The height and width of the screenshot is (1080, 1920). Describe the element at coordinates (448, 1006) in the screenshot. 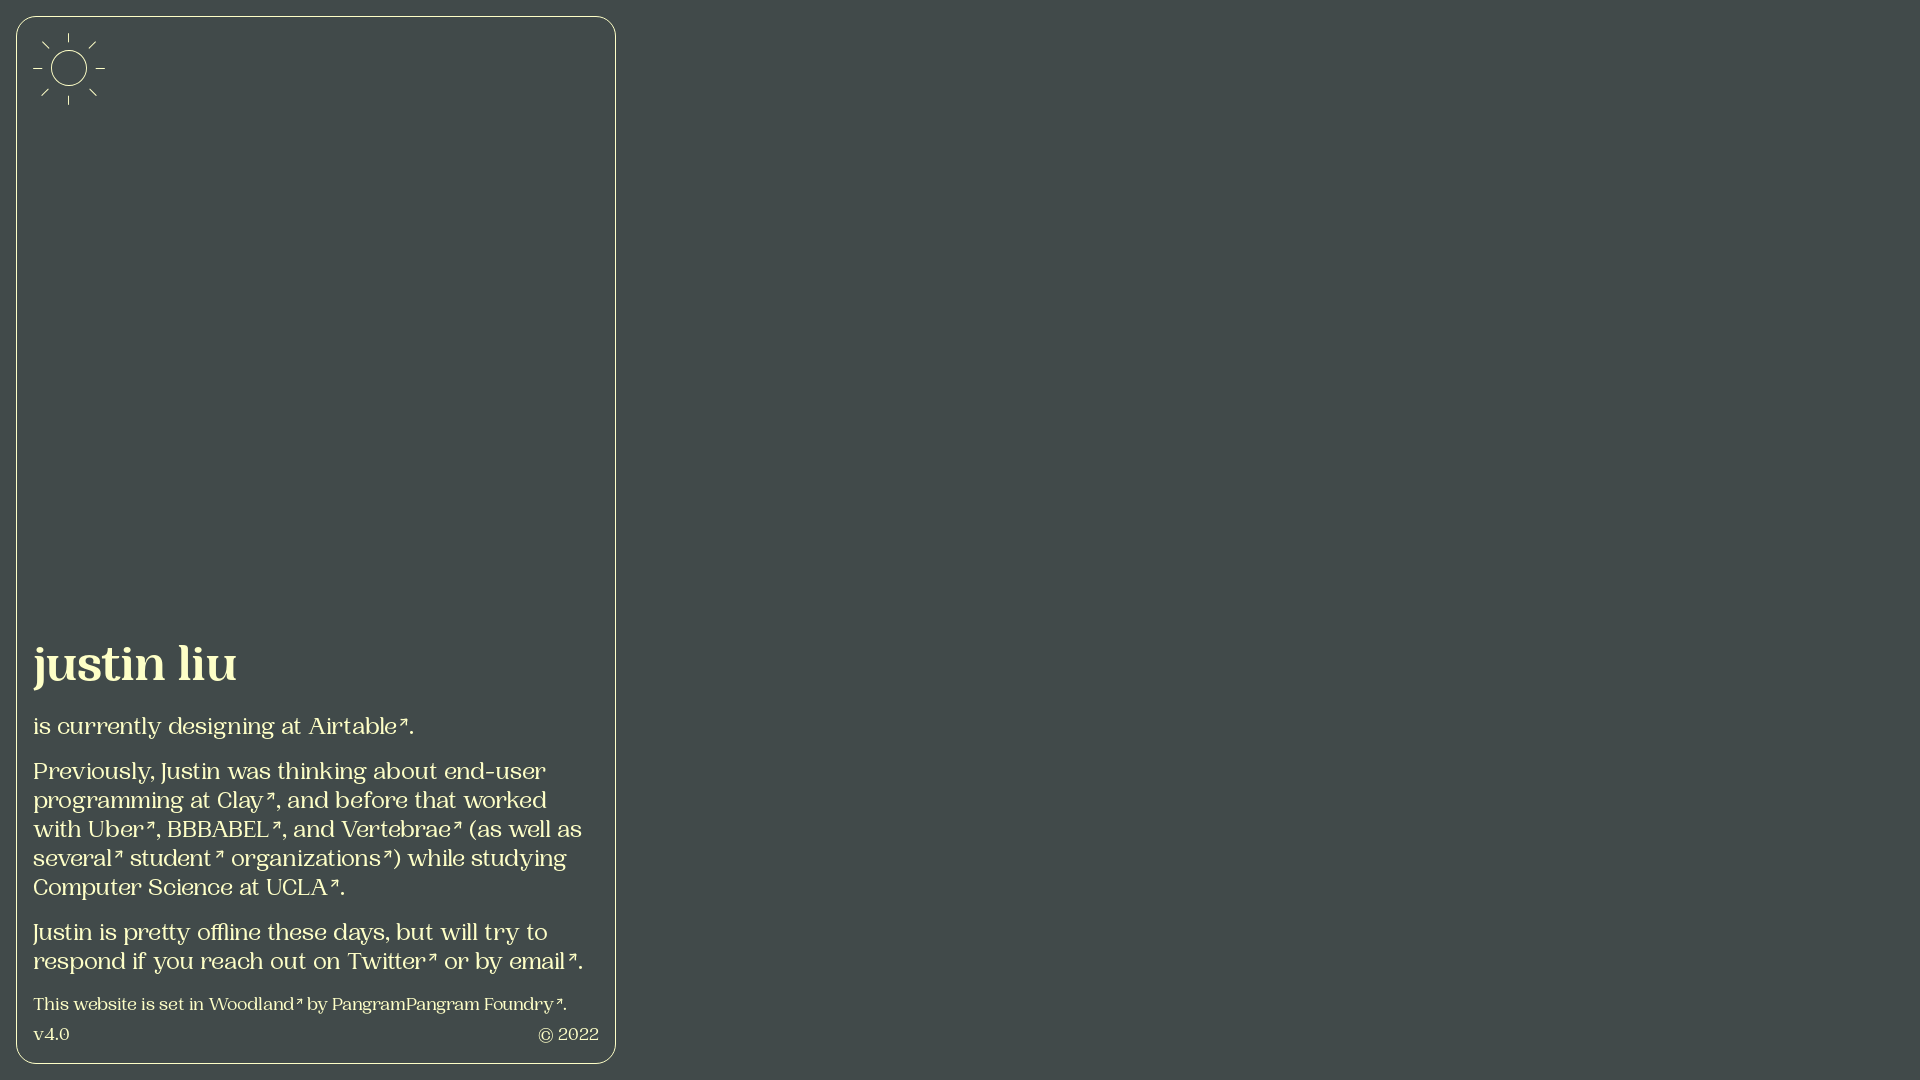

I see `PangramPangram Foundry` at that location.